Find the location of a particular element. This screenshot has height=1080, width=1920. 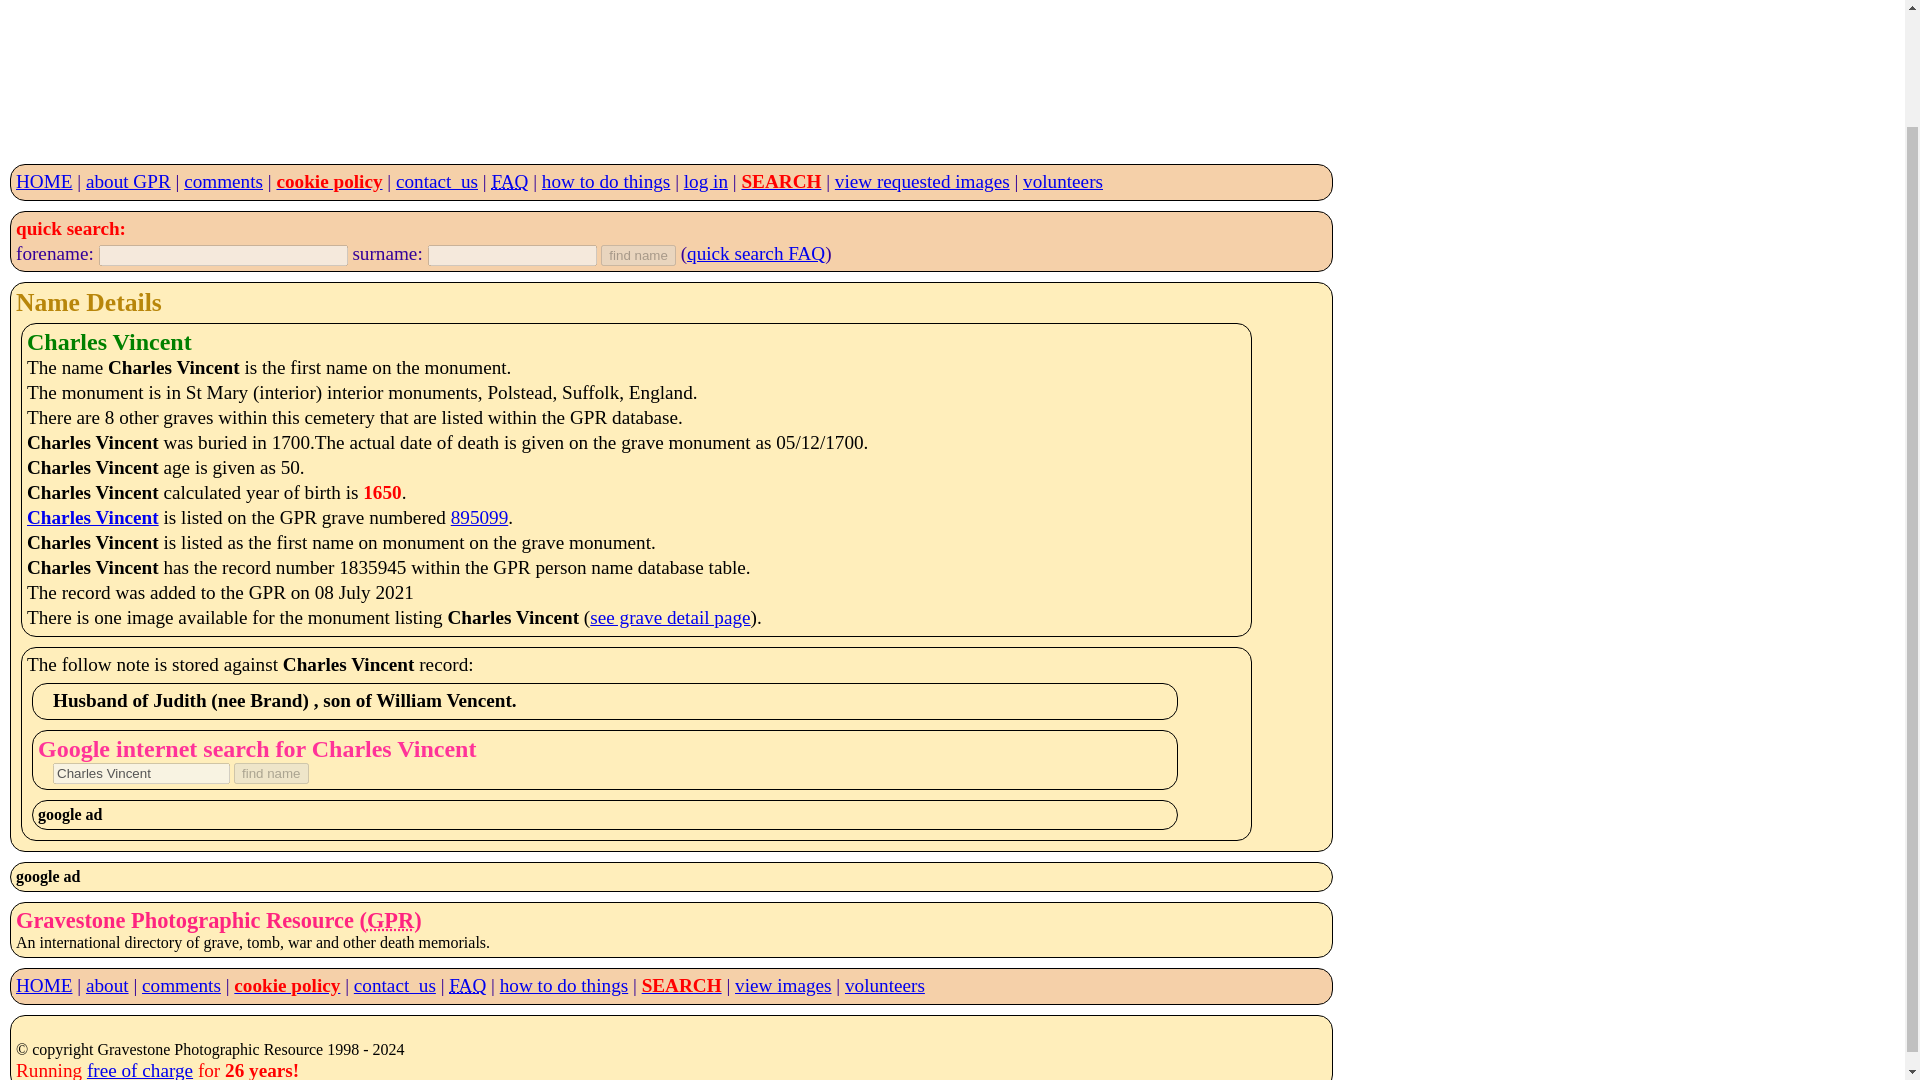

Gravestone Photographic Resource is located at coordinates (390, 920).